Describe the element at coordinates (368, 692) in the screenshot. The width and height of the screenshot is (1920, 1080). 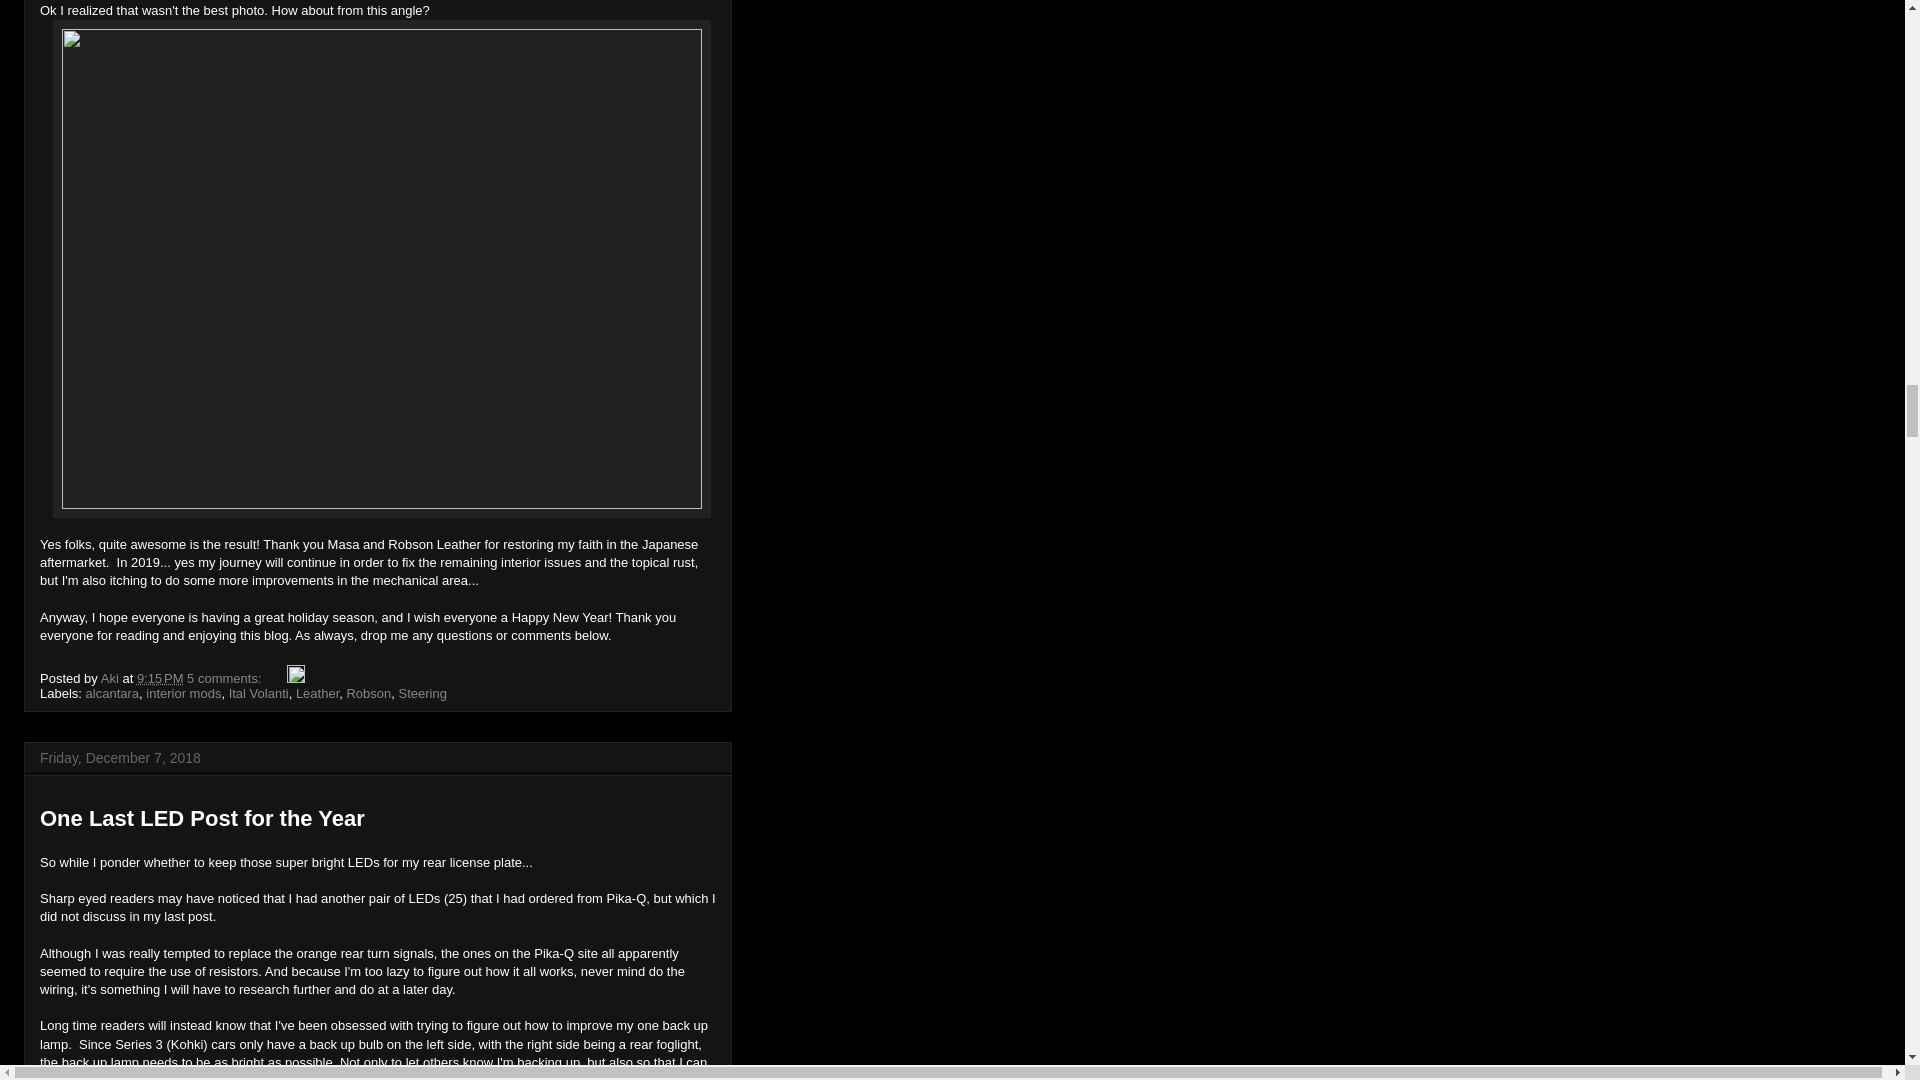
I see `Robson` at that location.